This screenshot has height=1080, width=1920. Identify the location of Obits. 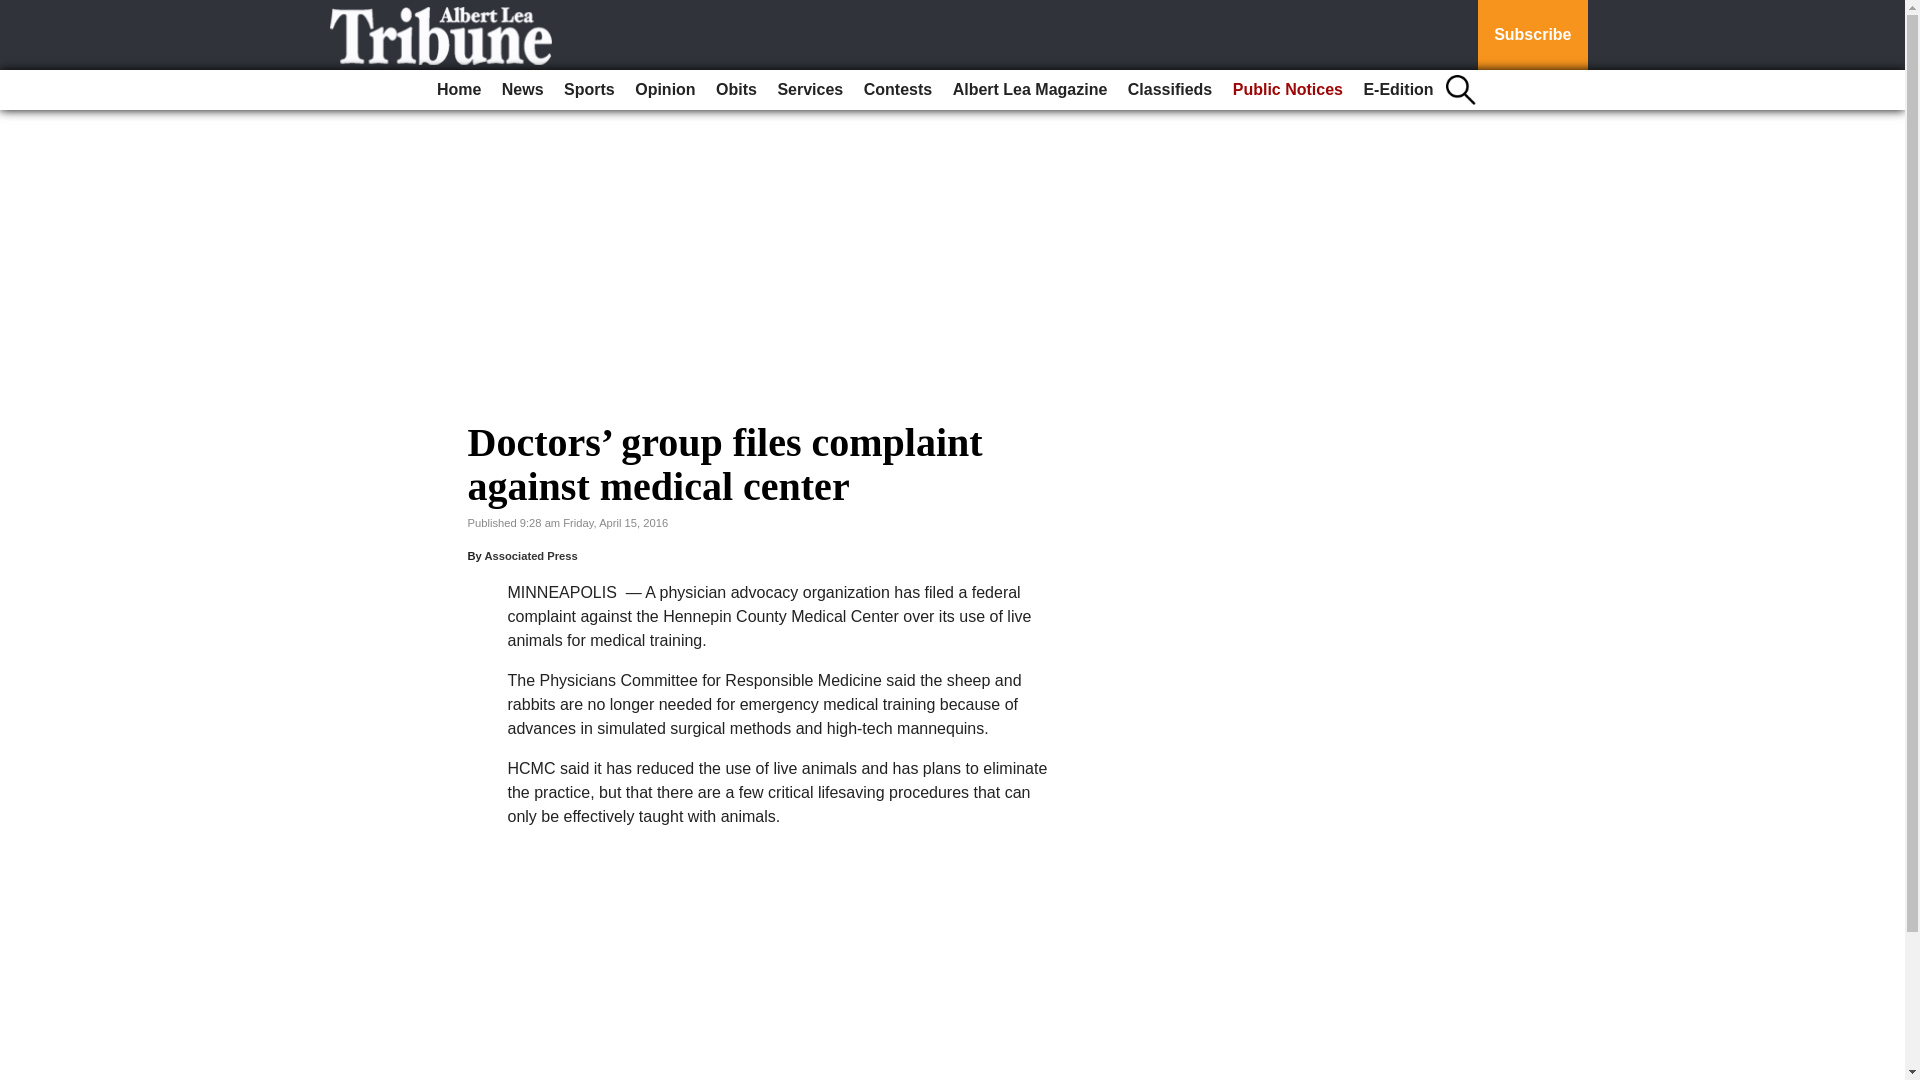
(736, 90).